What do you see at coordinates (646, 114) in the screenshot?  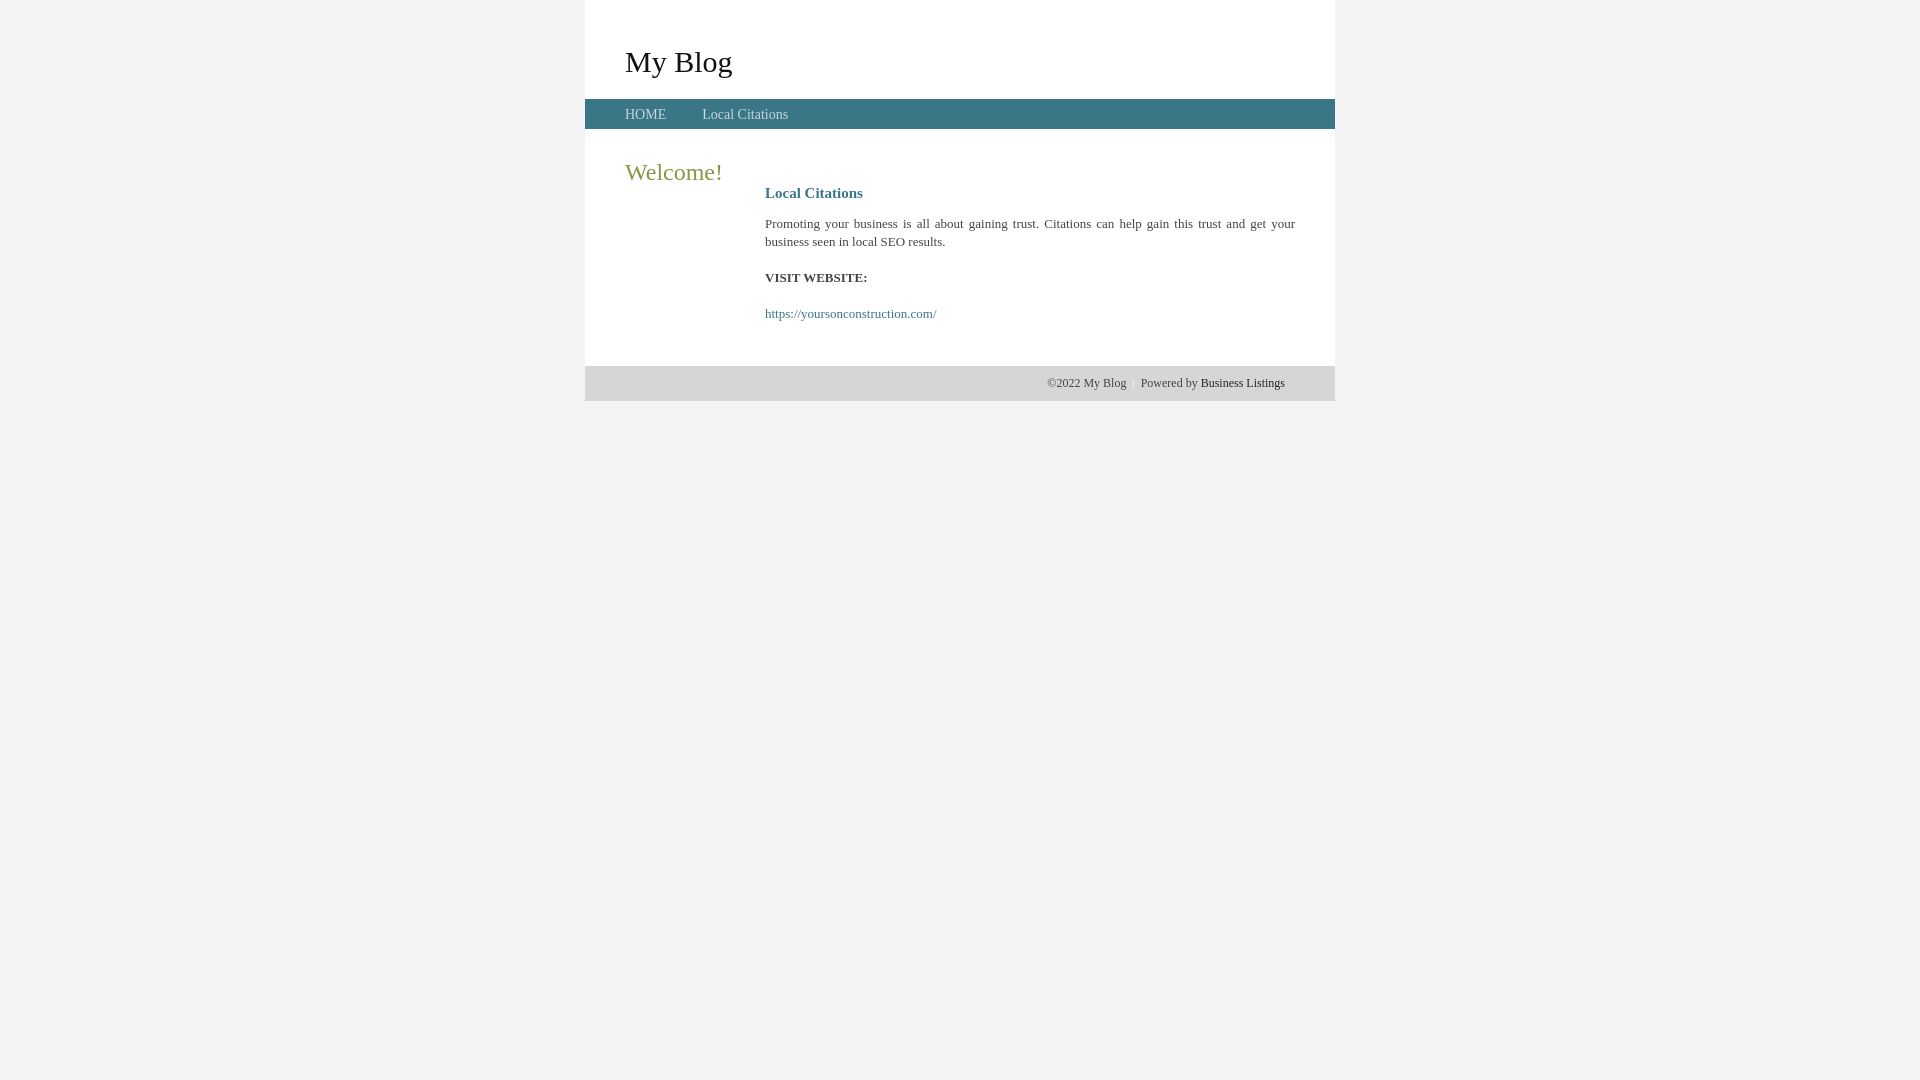 I see `HOME` at bounding box center [646, 114].